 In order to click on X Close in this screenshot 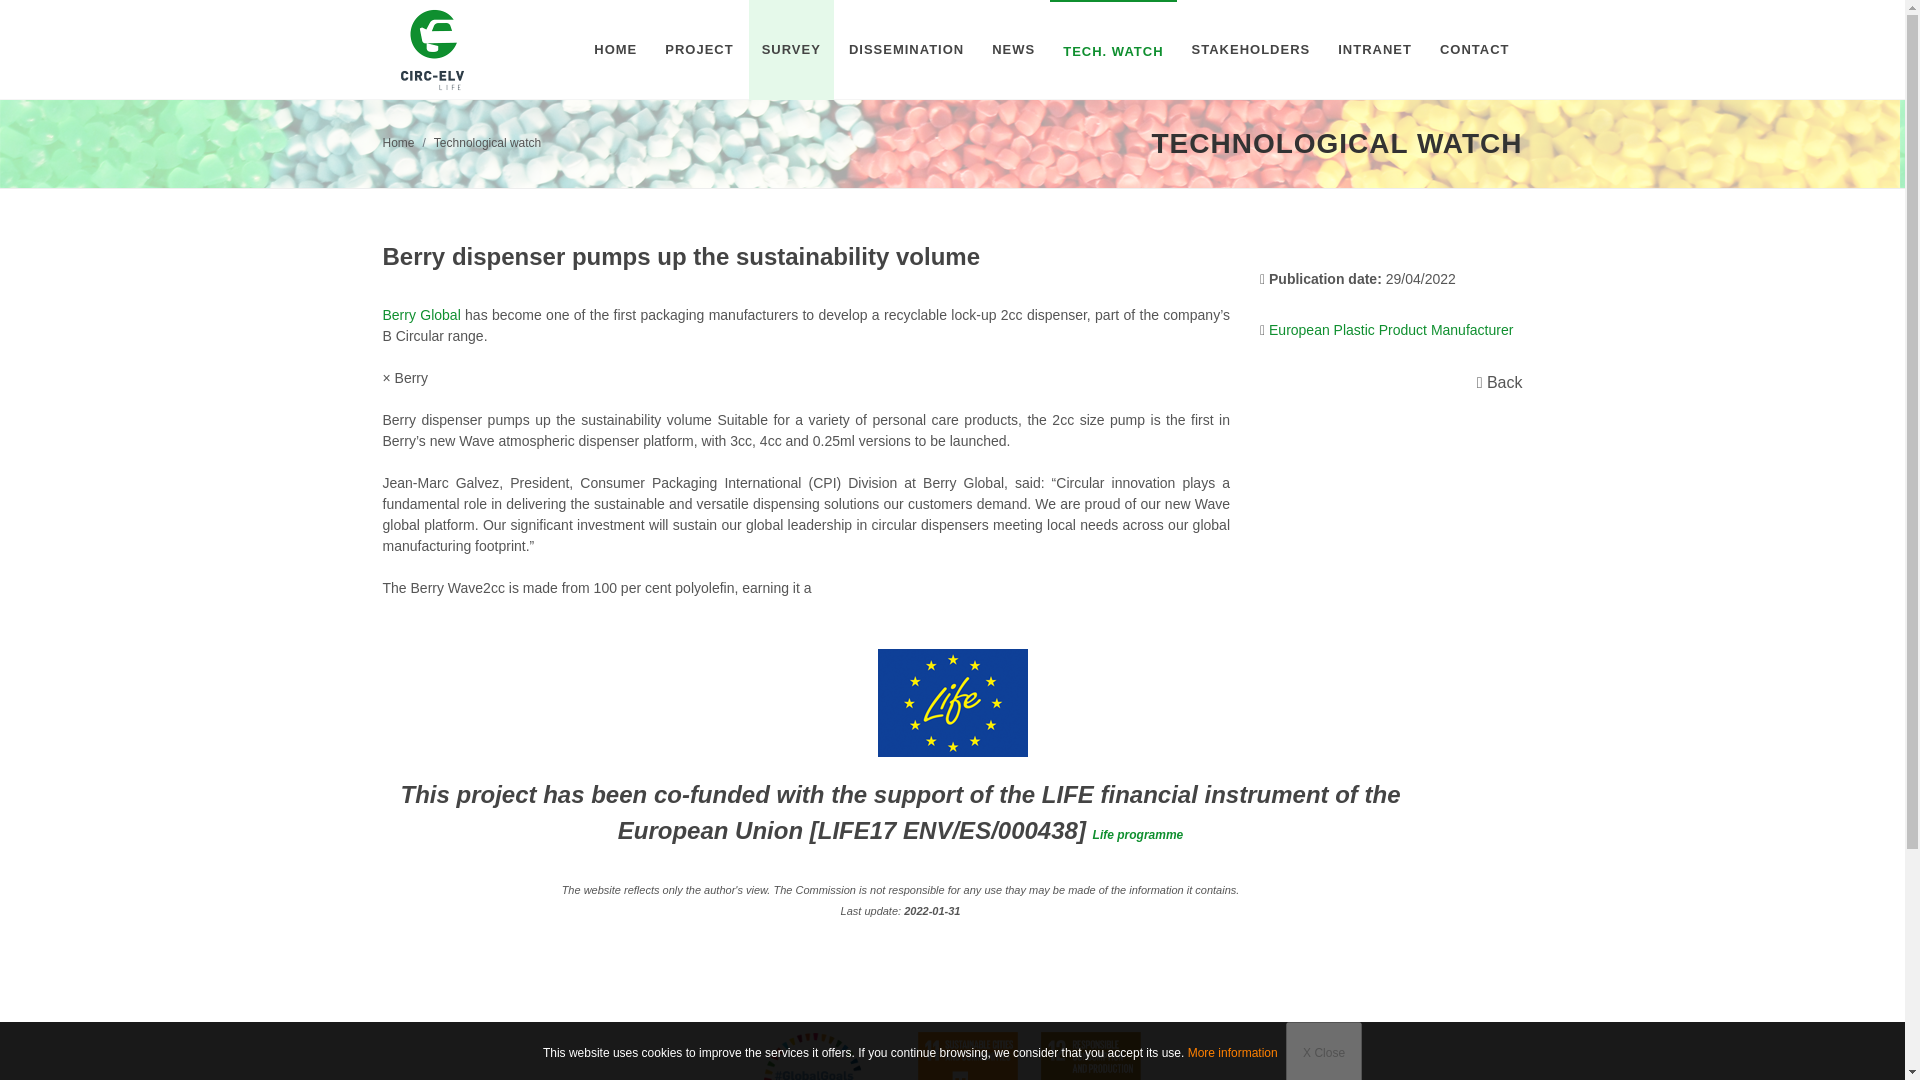, I will do `click(1324, 1050)`.